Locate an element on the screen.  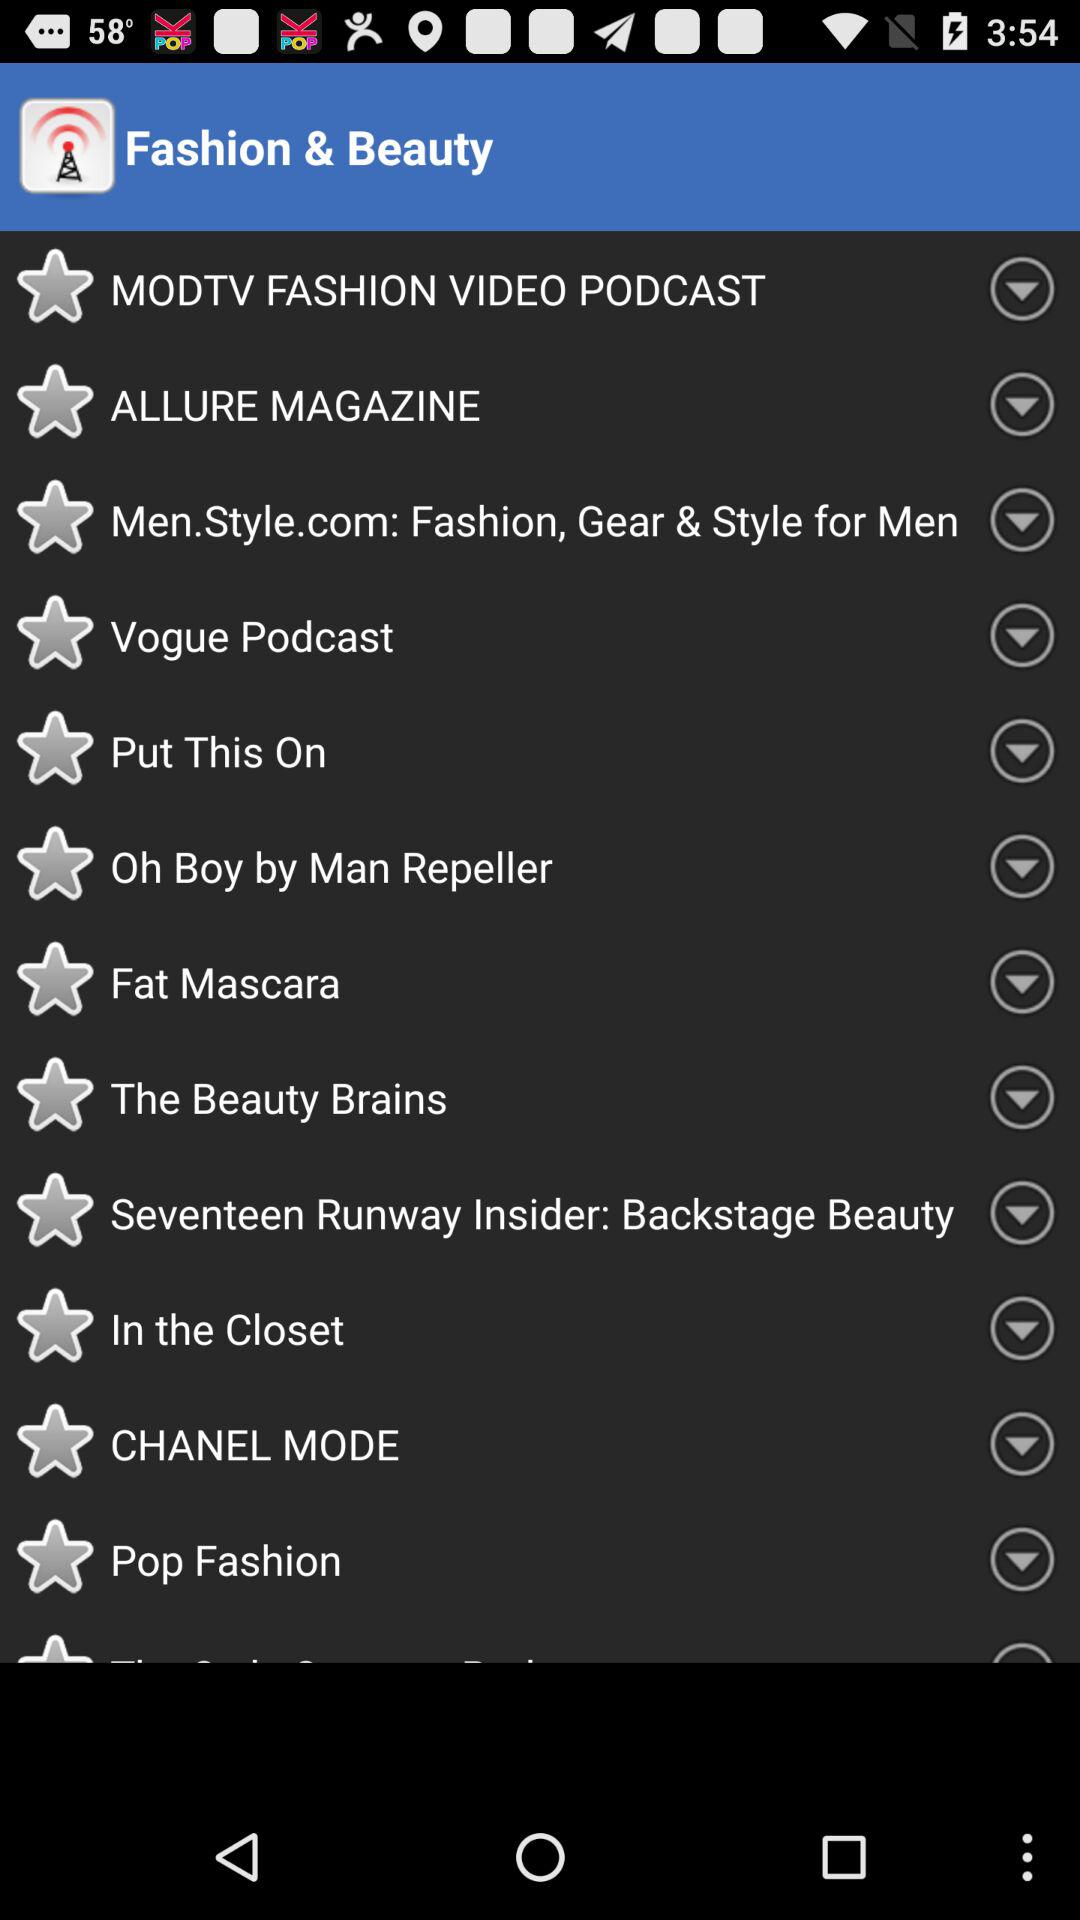
open the pop fashion item is located at coordinates (537, 1559).